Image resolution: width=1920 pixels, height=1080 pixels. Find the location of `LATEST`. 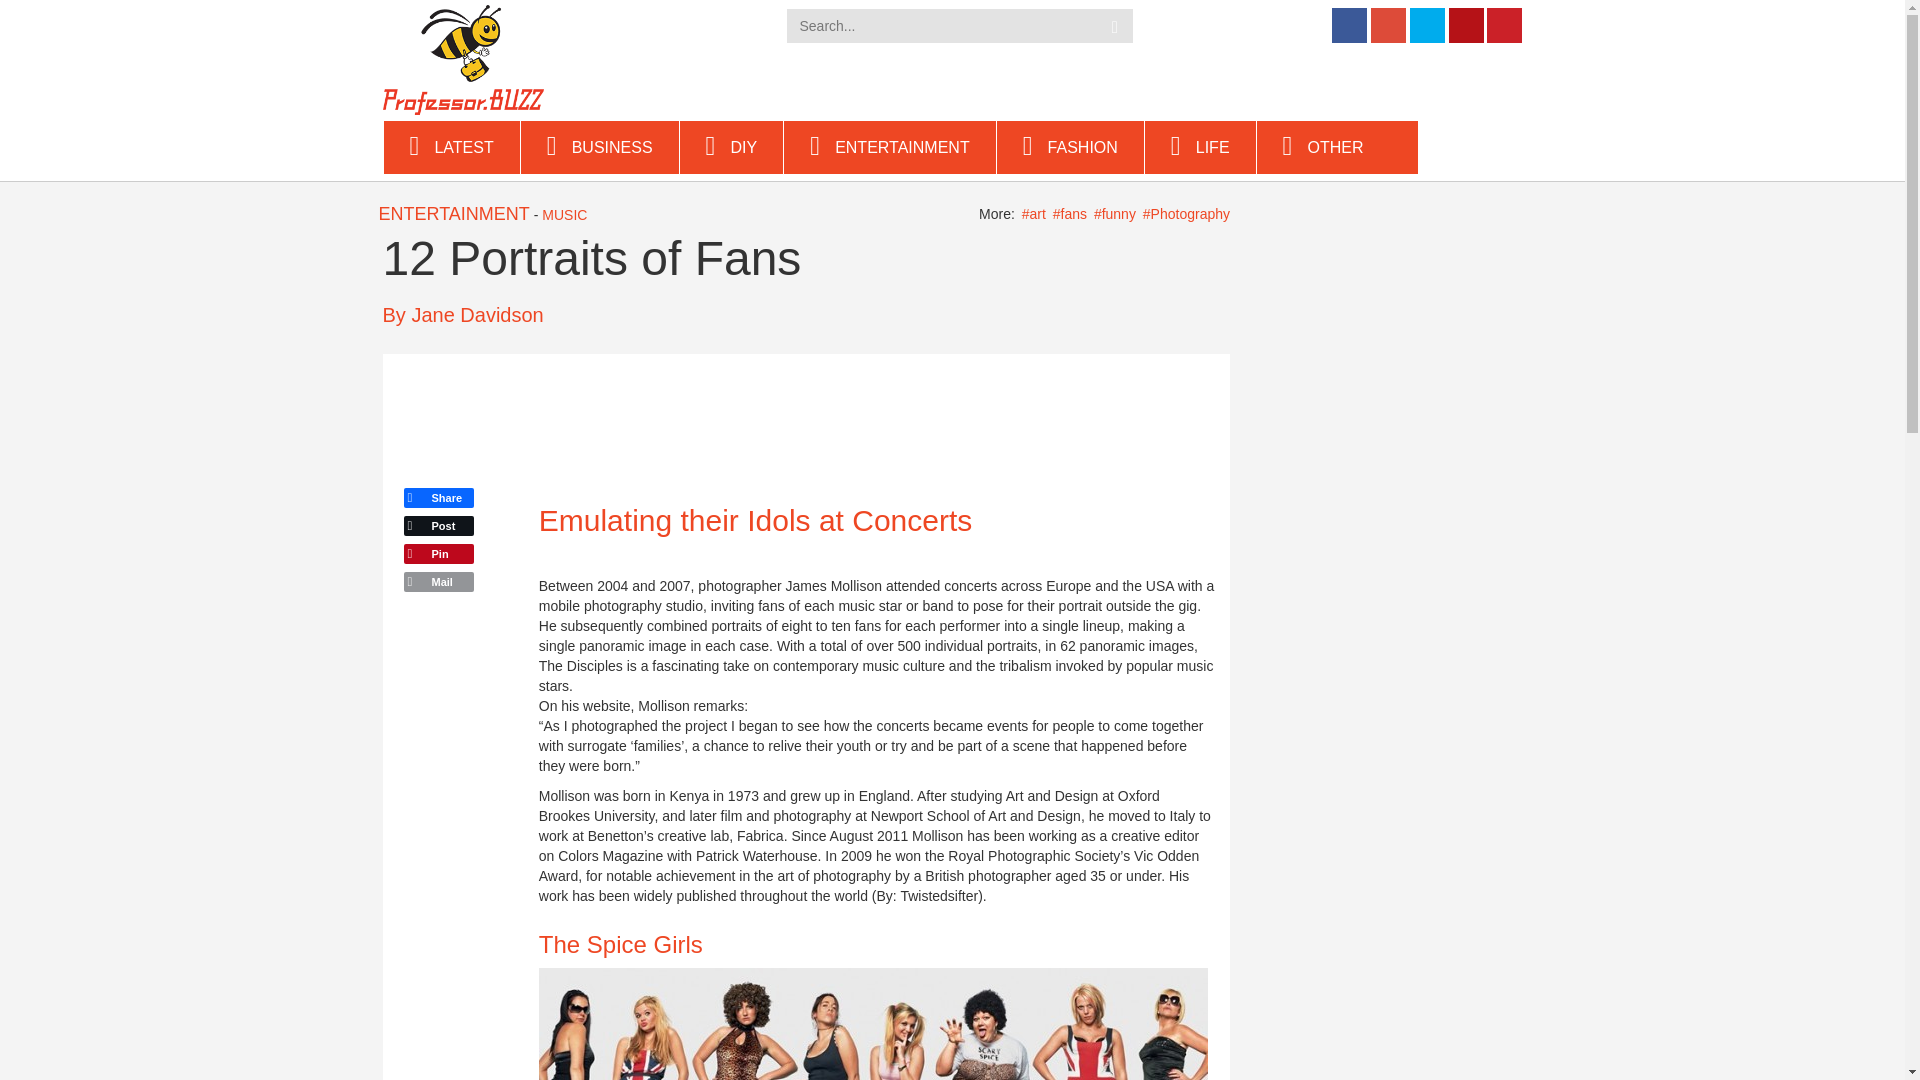

LATEST is located at coordinates (452, 147).